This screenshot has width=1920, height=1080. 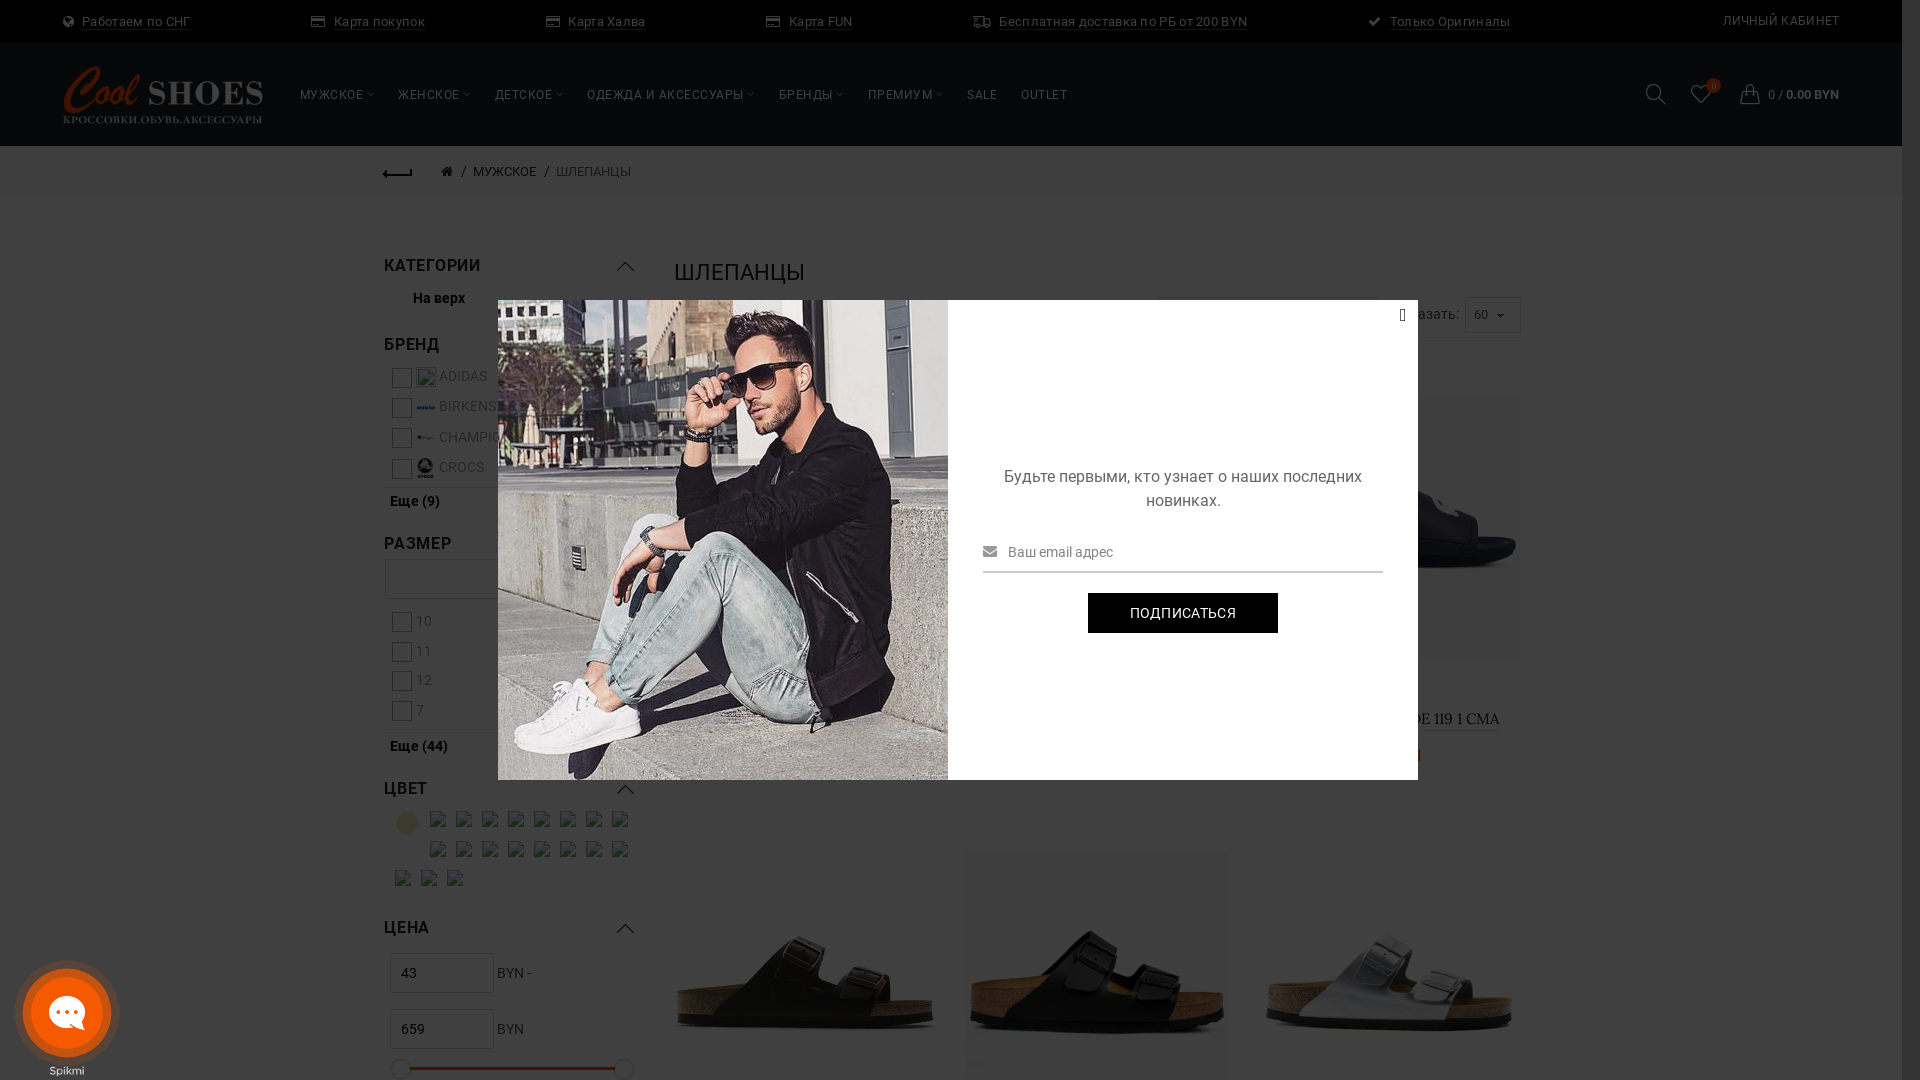 What do you see at coordinates (1066, 405) in the screenshot?
I see `ADIDAS ADILETTE SHOWER` at bounding box center [1066, 405].